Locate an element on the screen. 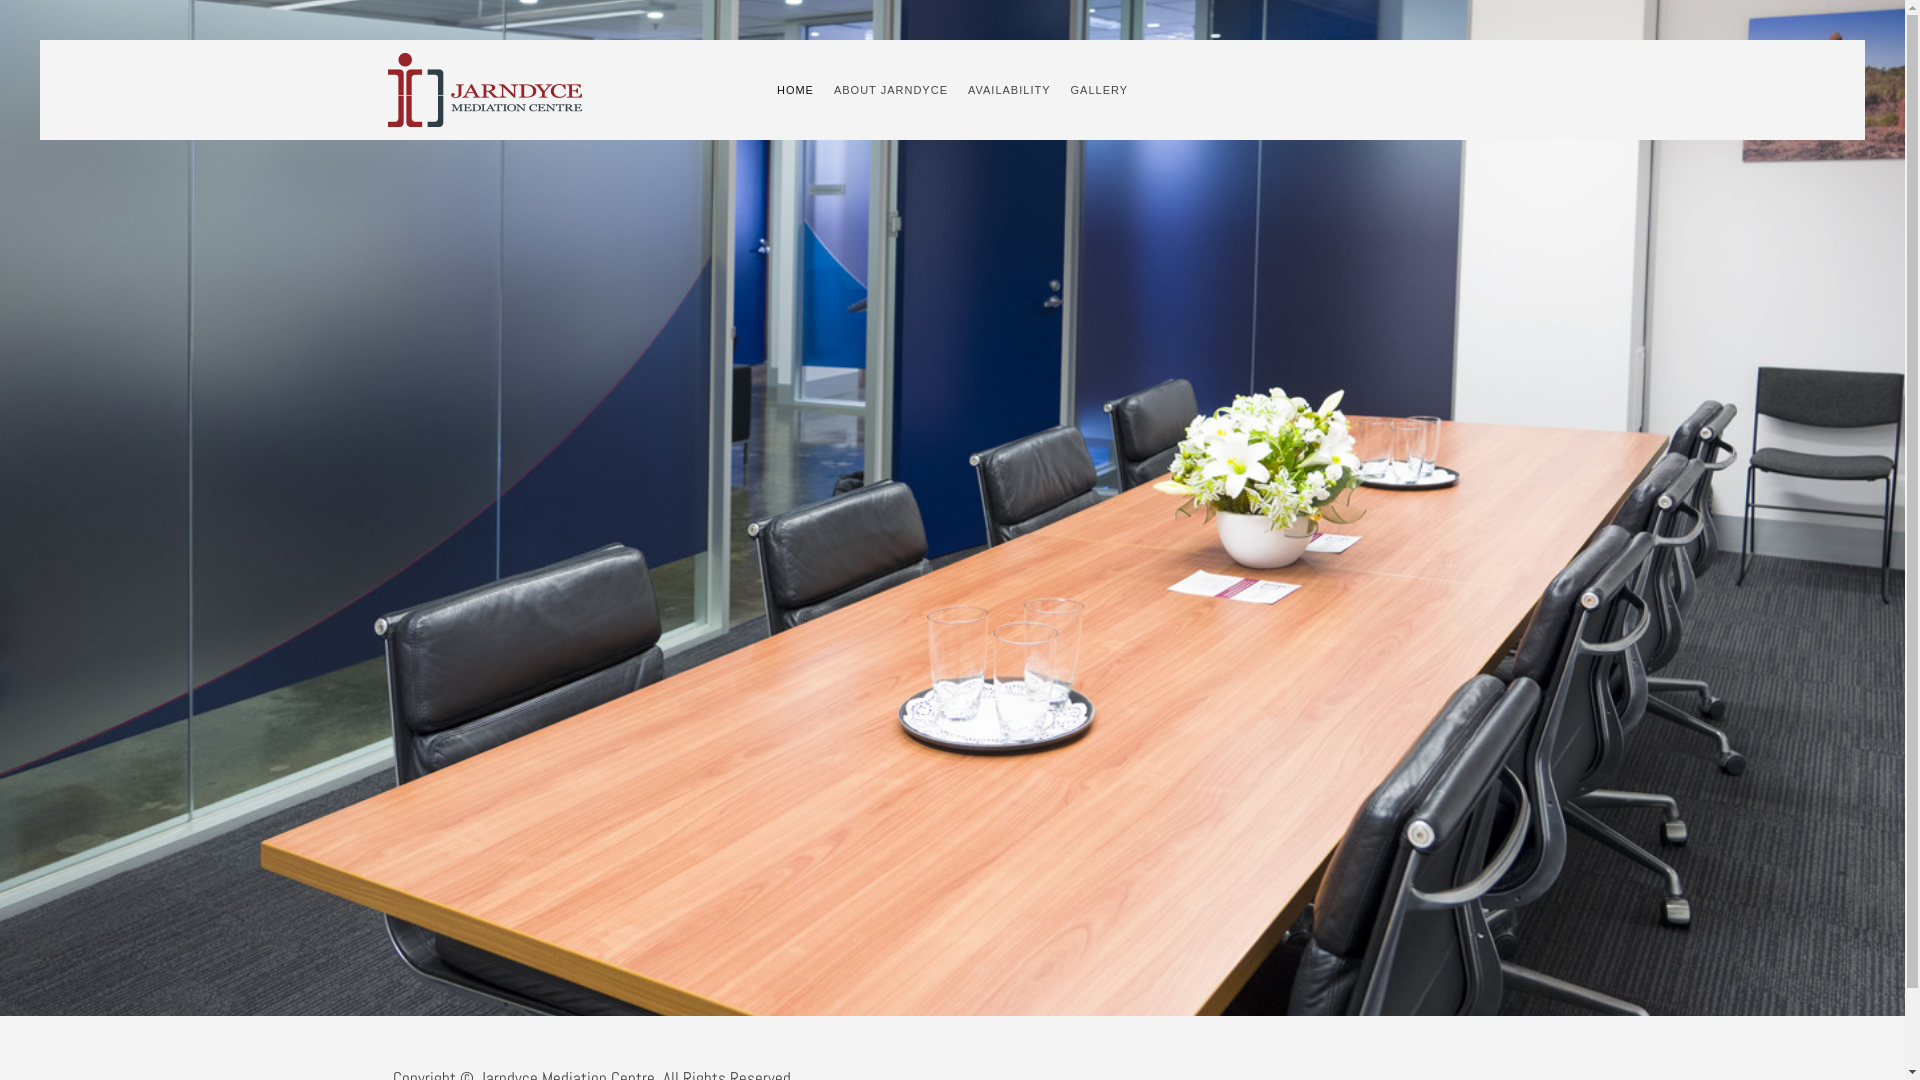 Image resolution: width=1920 pixels, height=1080 pixels. ABOUT JARNDYCE is located at coordinates (891, 90).